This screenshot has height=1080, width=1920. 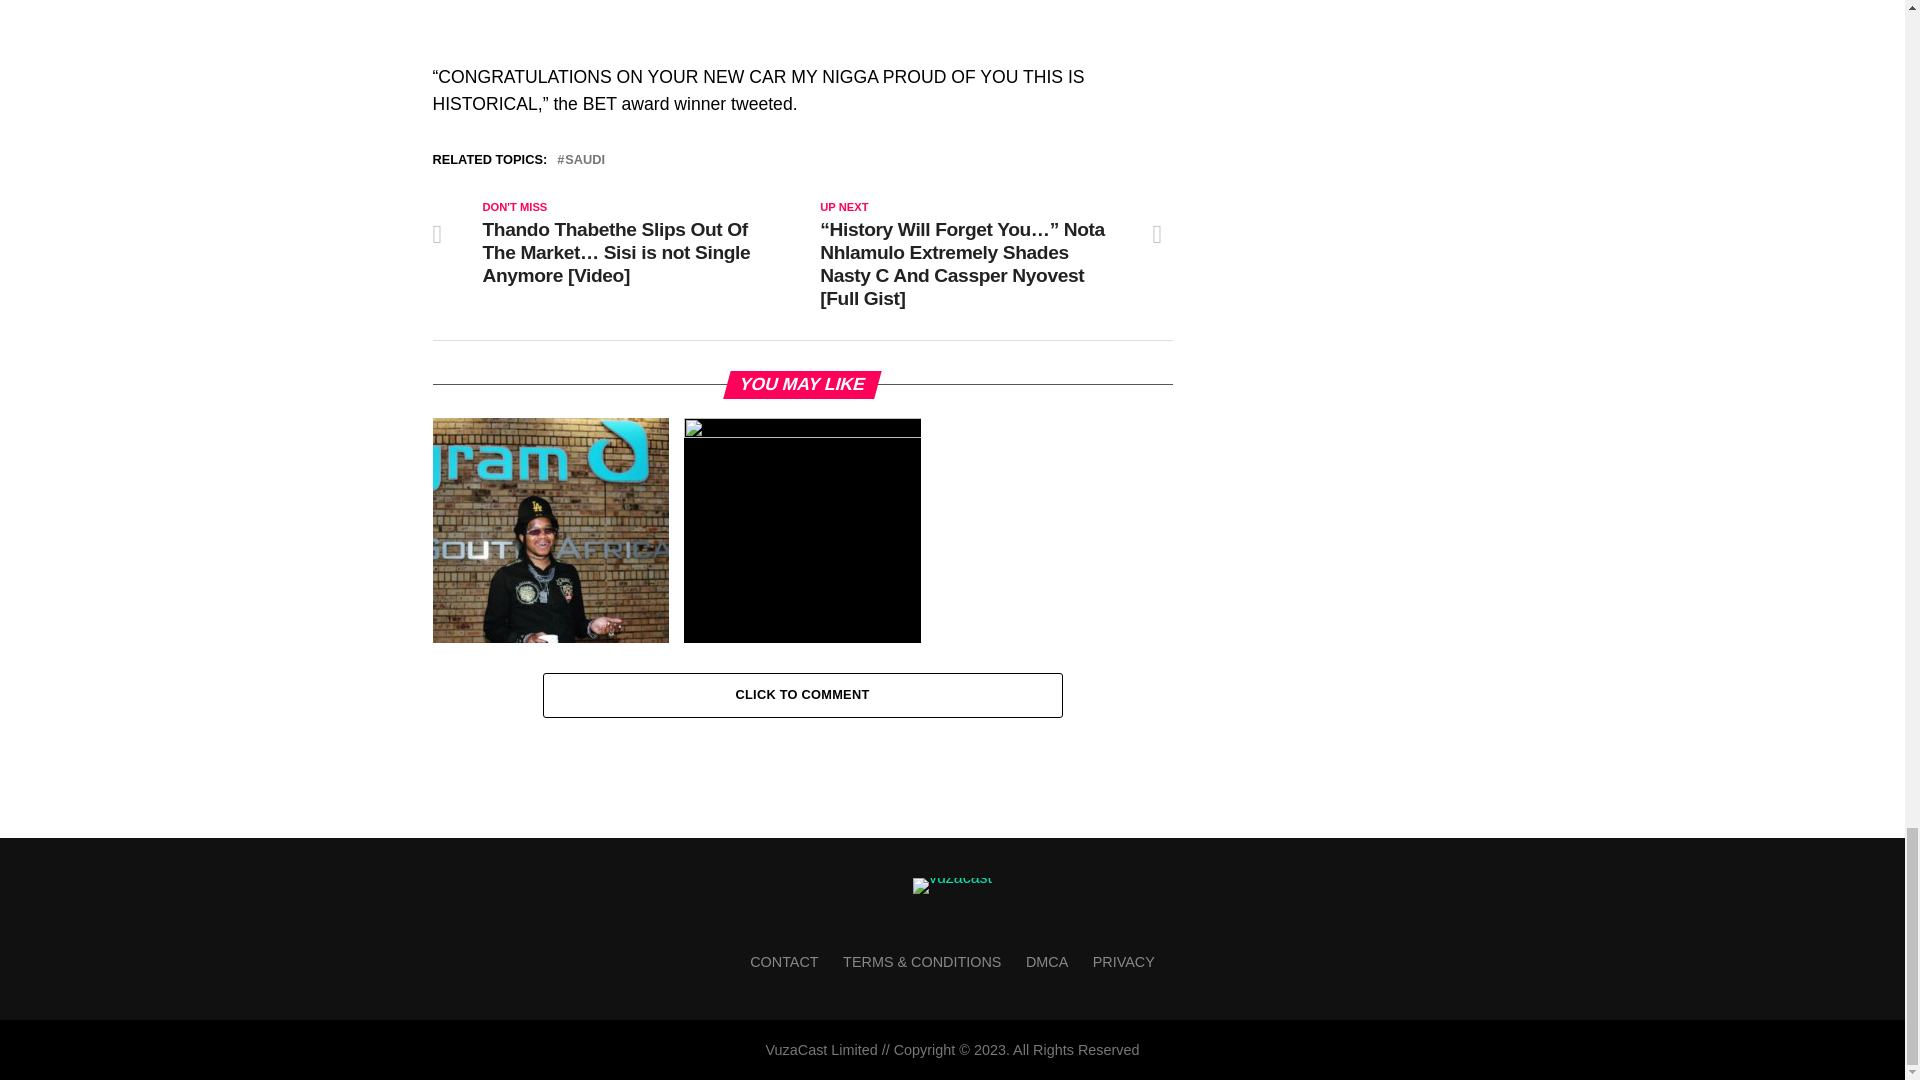 I want to click on CONTACT, so click(x=784, y=961).